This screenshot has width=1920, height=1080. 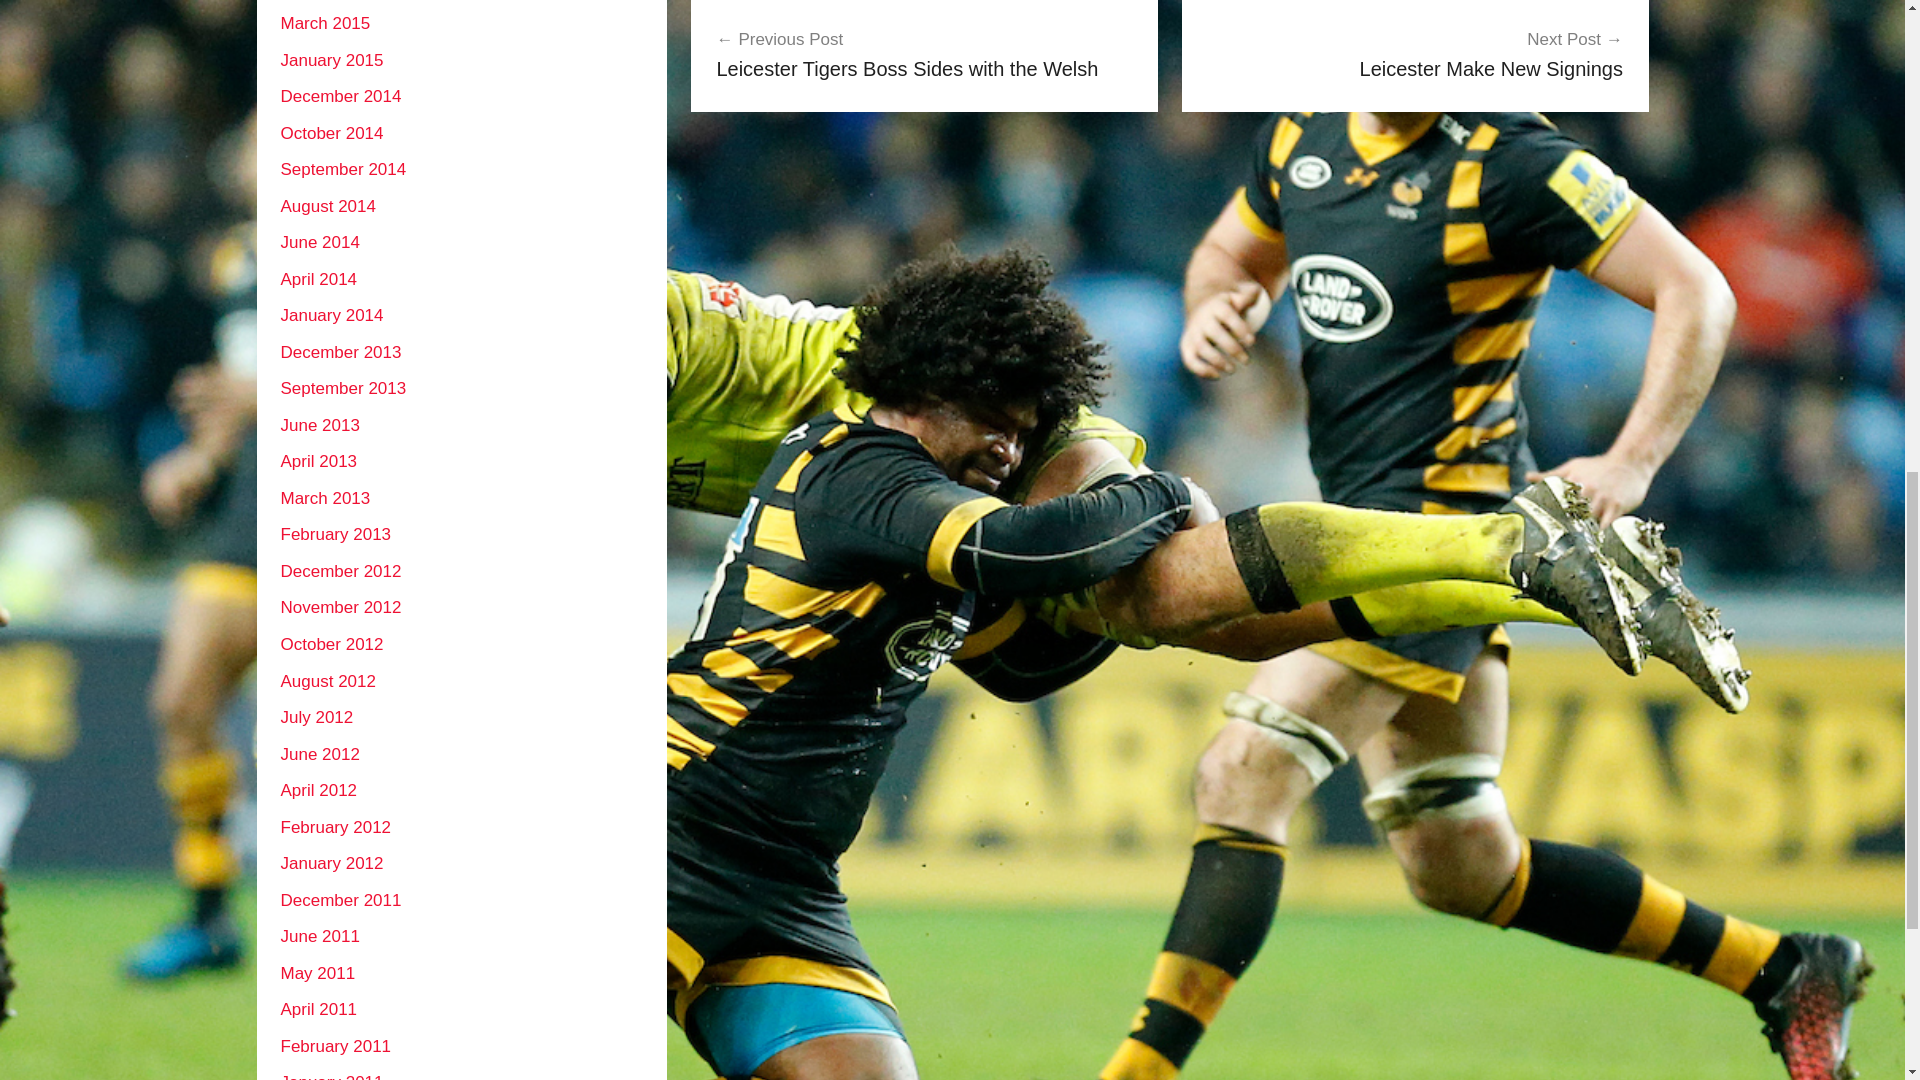 What do you see at coordinates (1414, 54) in the screenshot?
I see `March 2015` at bounding box center [1414, 54].